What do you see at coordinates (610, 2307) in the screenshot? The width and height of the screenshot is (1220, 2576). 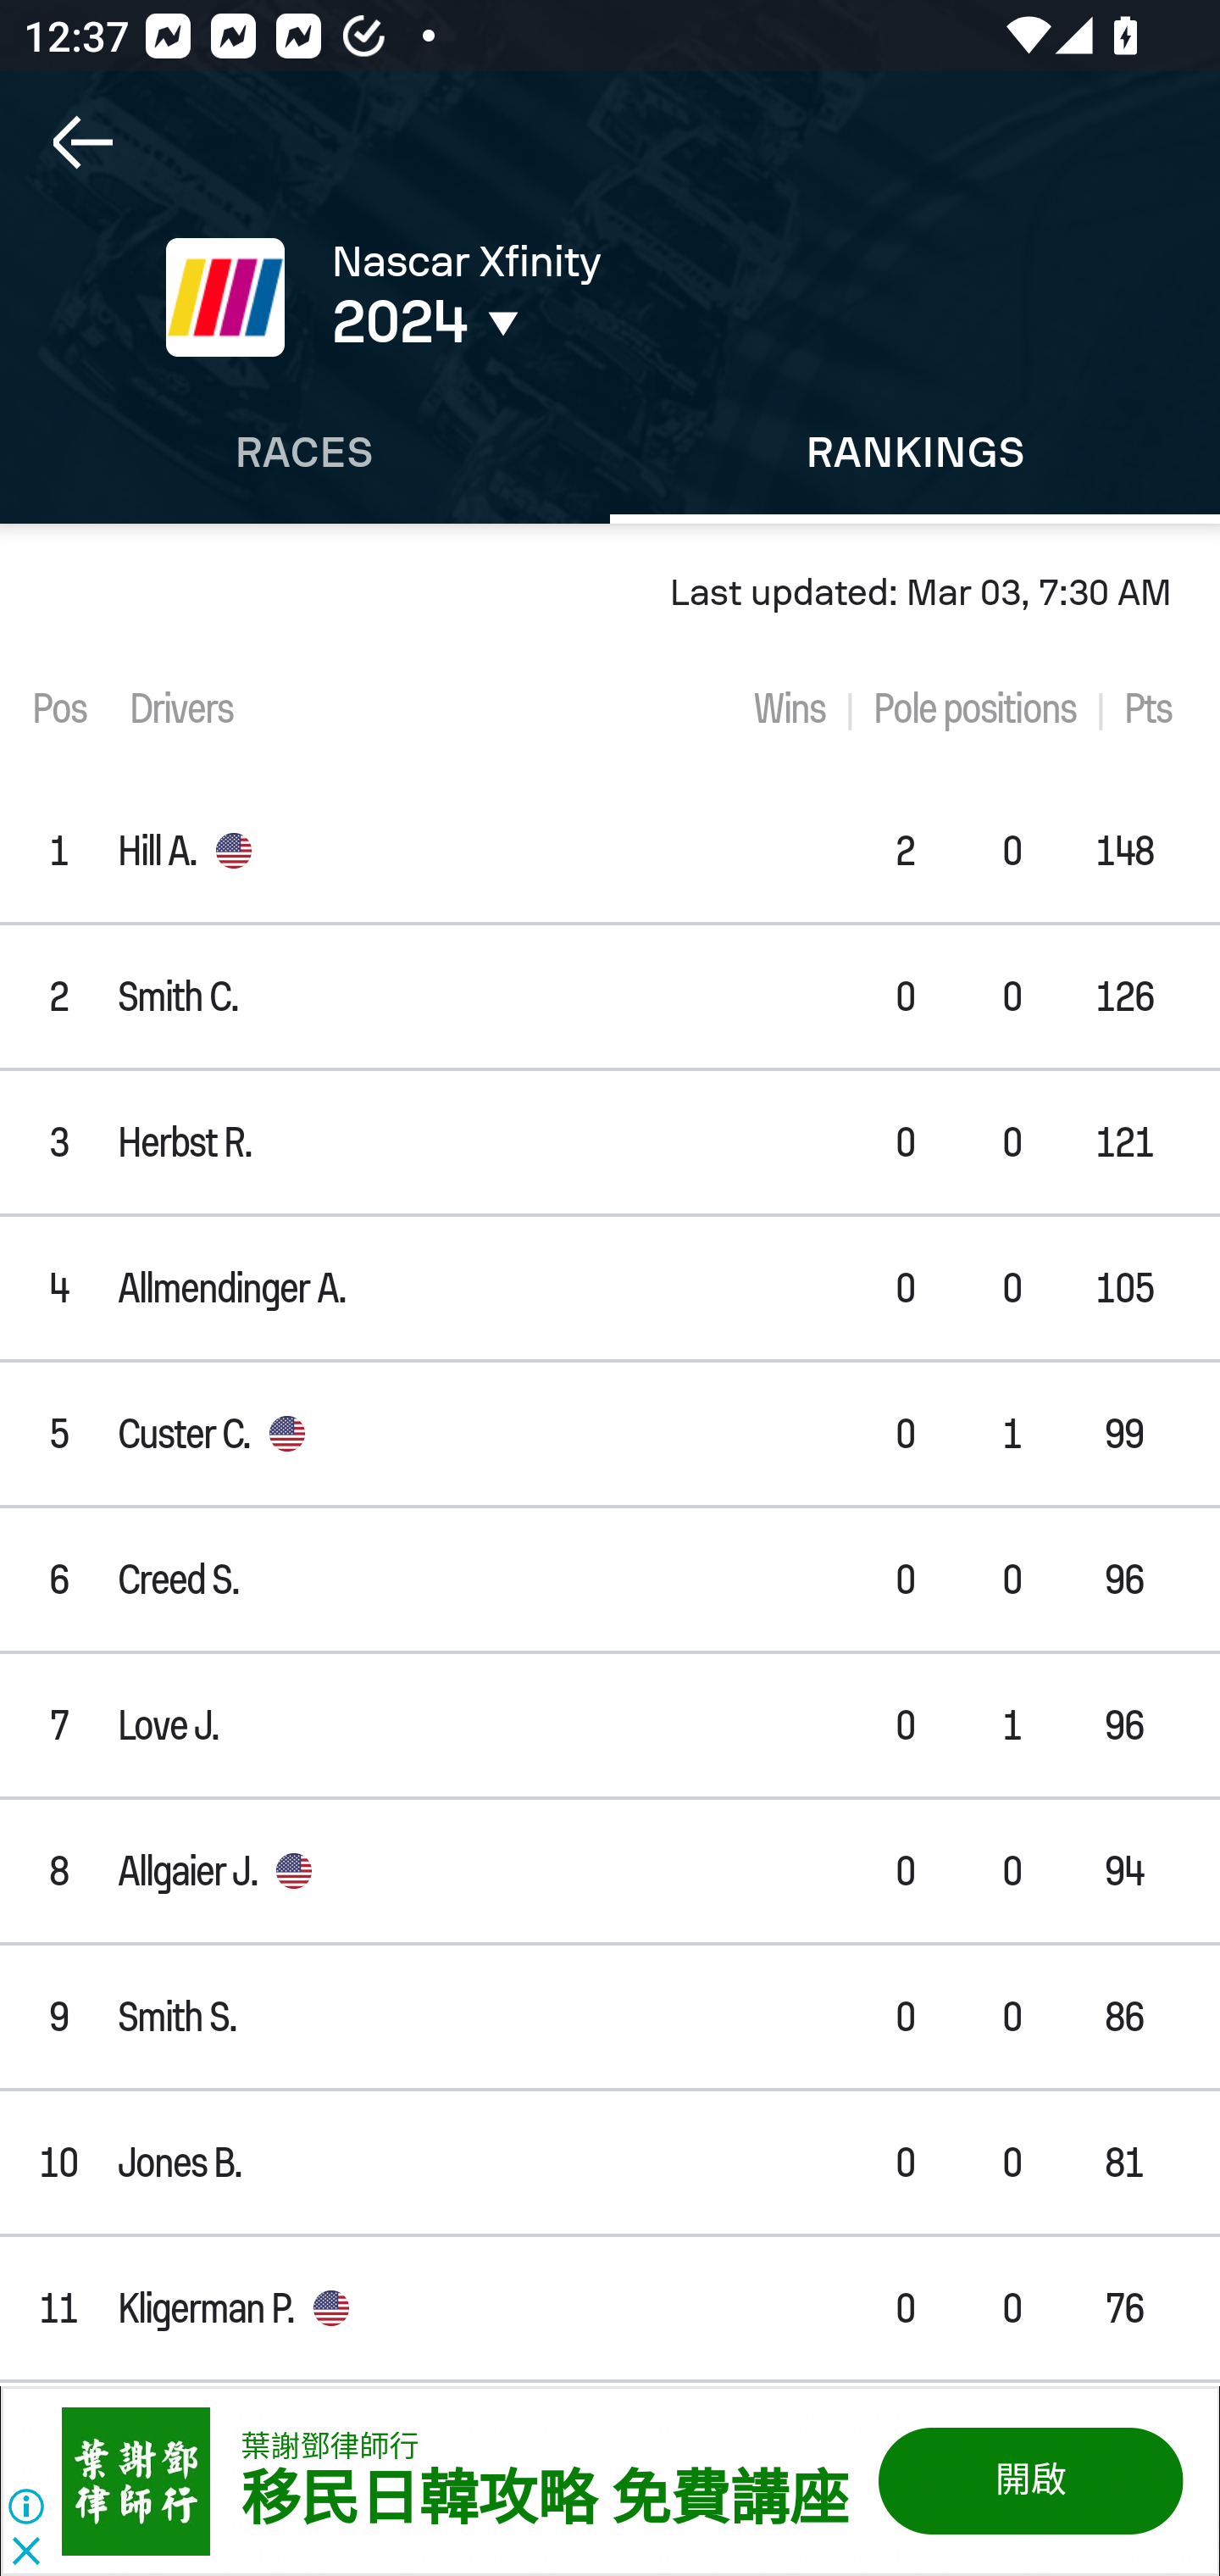 I see `11 Kligerman P. 0 0 76` at bounding box center [610, 2307].